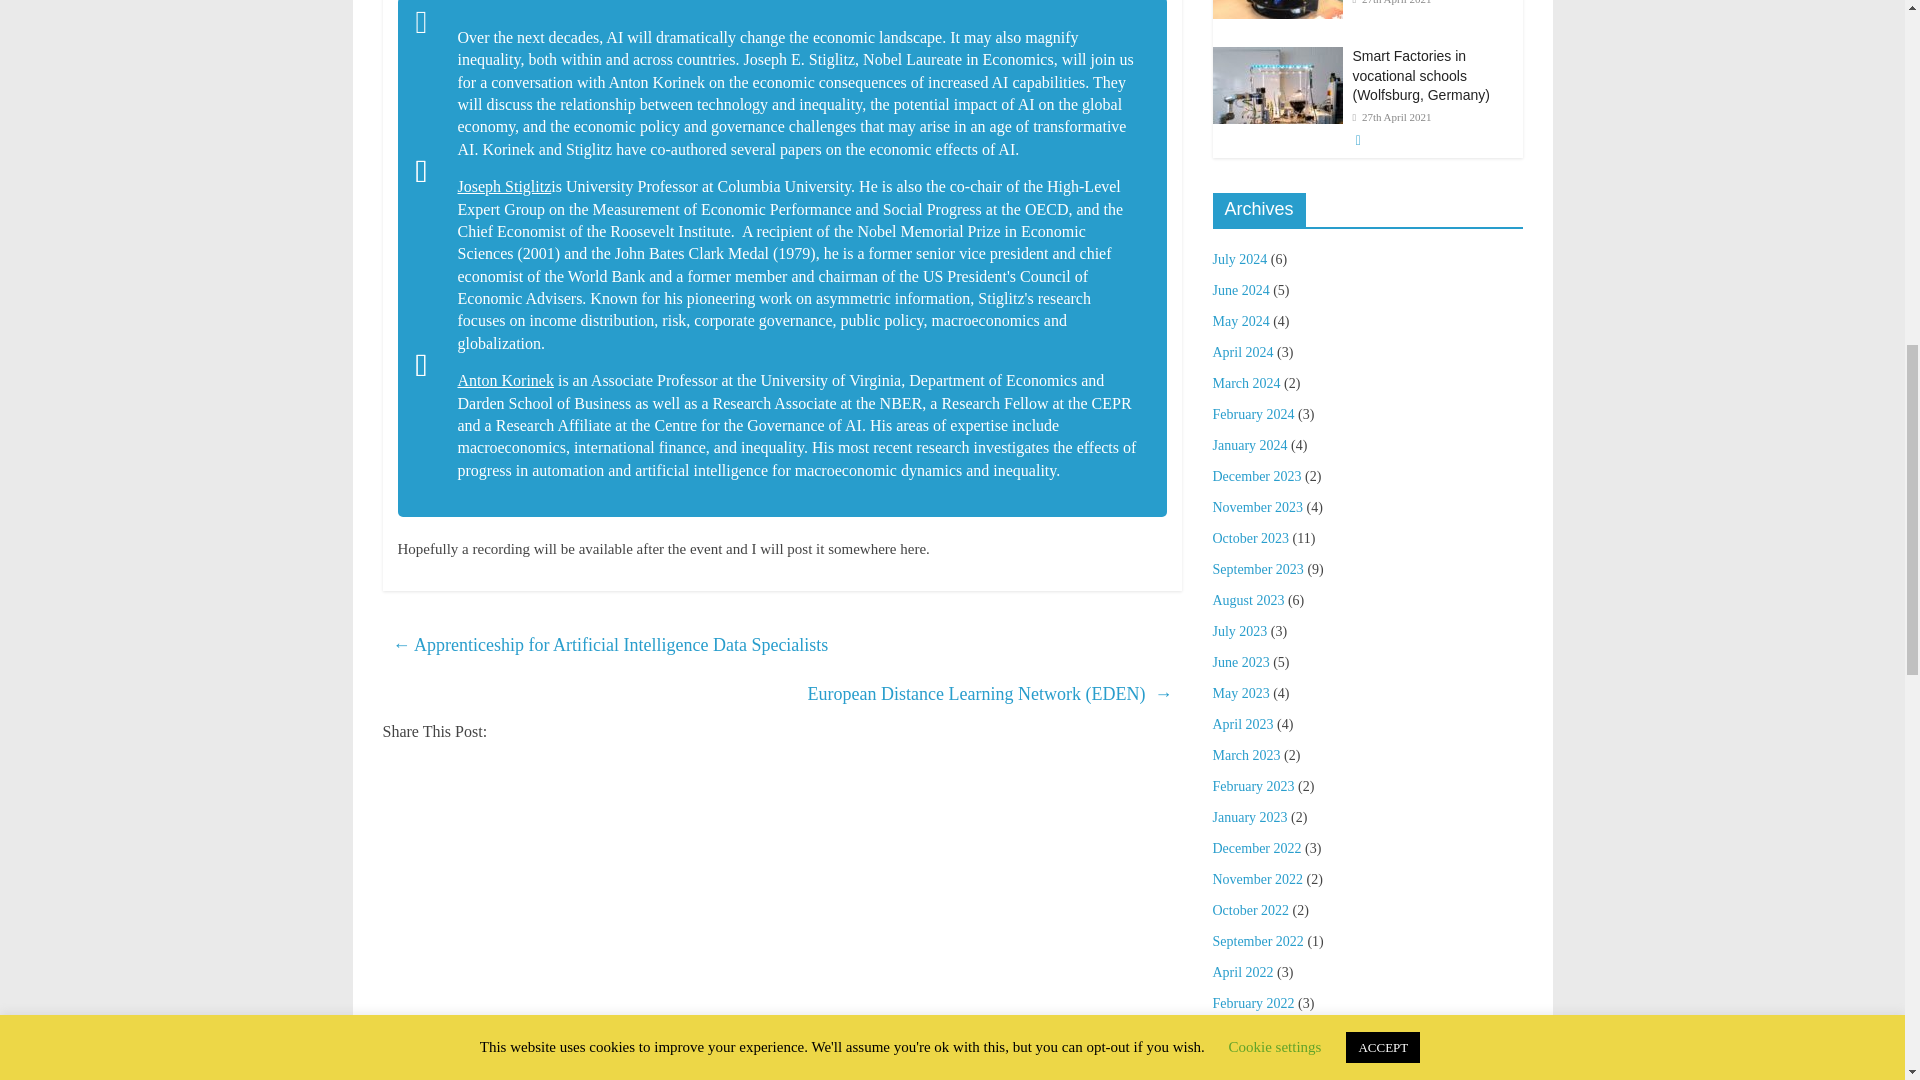  What do you see at coordinates (506, 380) in the screenshot?
I see `Anton Korinek` at bounding box center [506, 380].